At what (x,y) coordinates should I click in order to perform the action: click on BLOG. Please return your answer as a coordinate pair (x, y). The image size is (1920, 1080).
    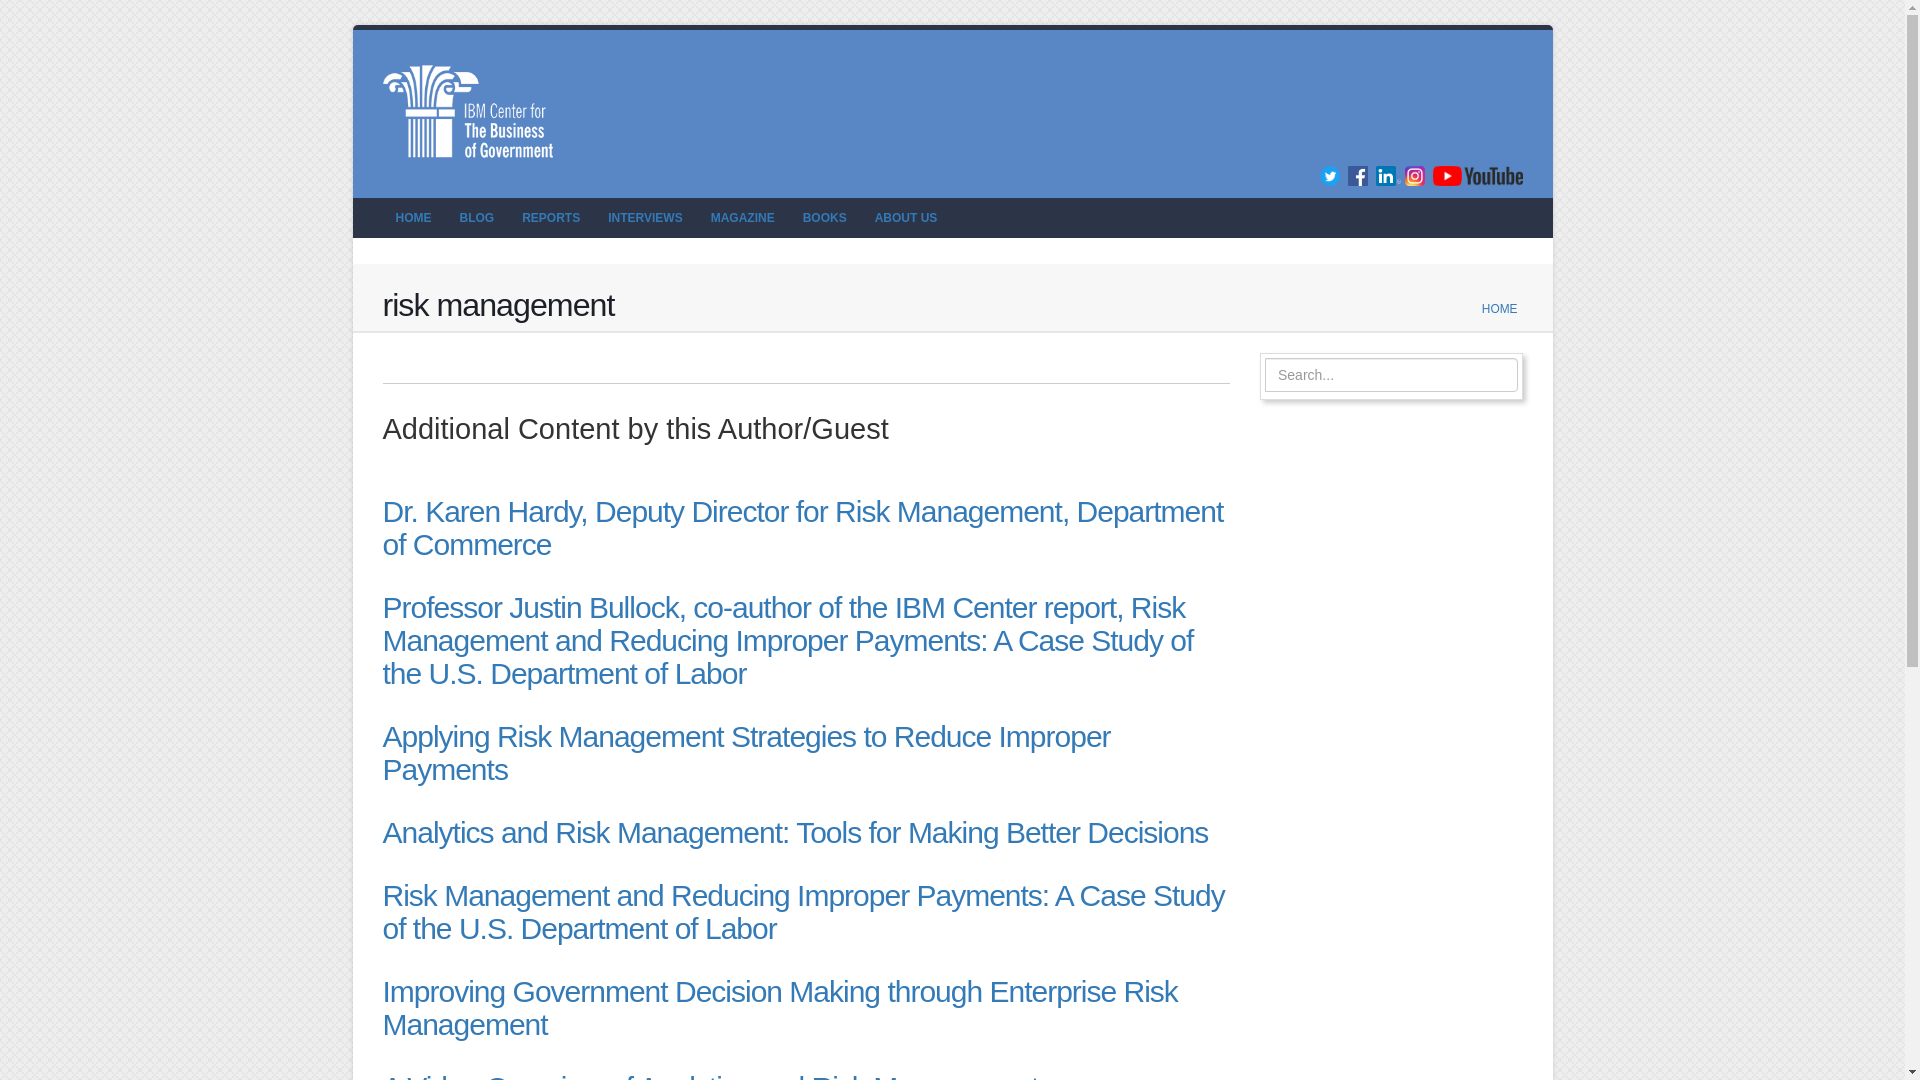
    Looking at the image, I should click on (476, 217).